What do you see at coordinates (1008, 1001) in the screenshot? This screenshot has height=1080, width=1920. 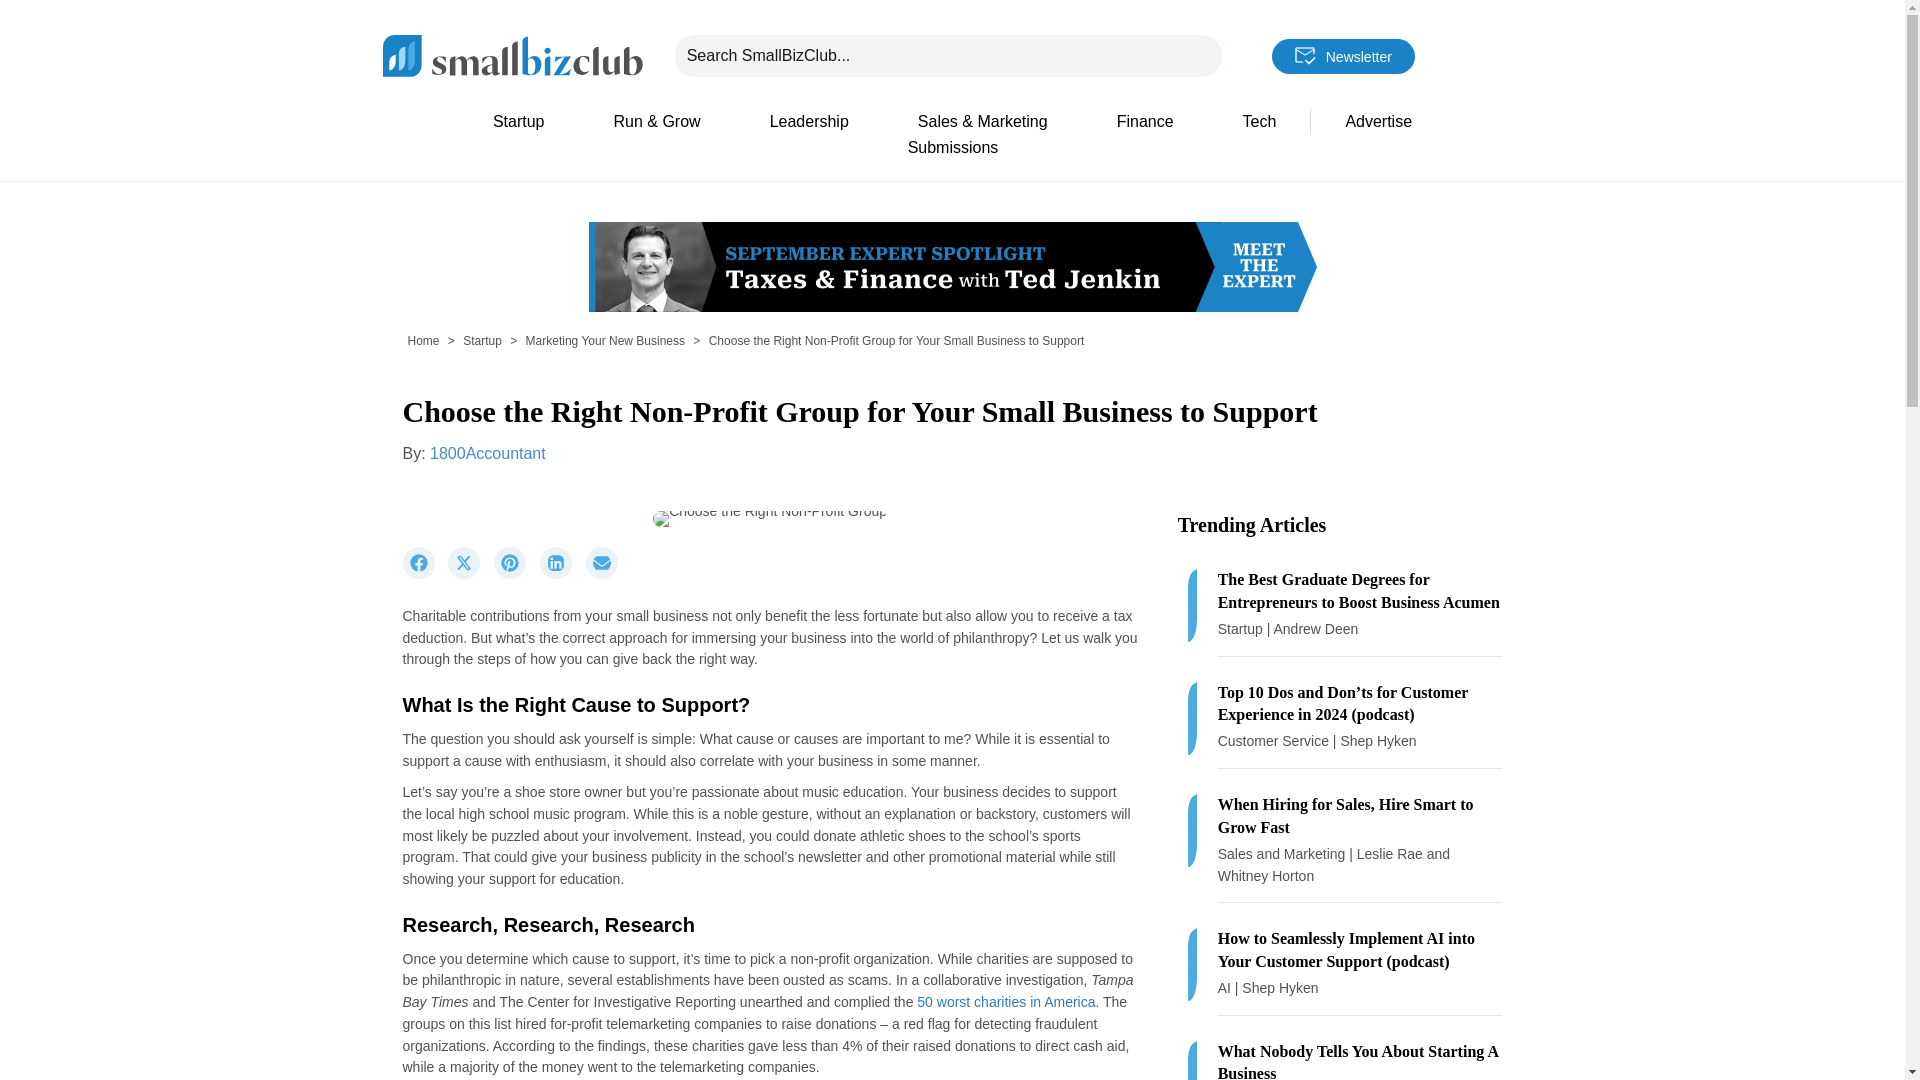 I see `50 worst charities in America.` at bounding box center [1008, 1001].